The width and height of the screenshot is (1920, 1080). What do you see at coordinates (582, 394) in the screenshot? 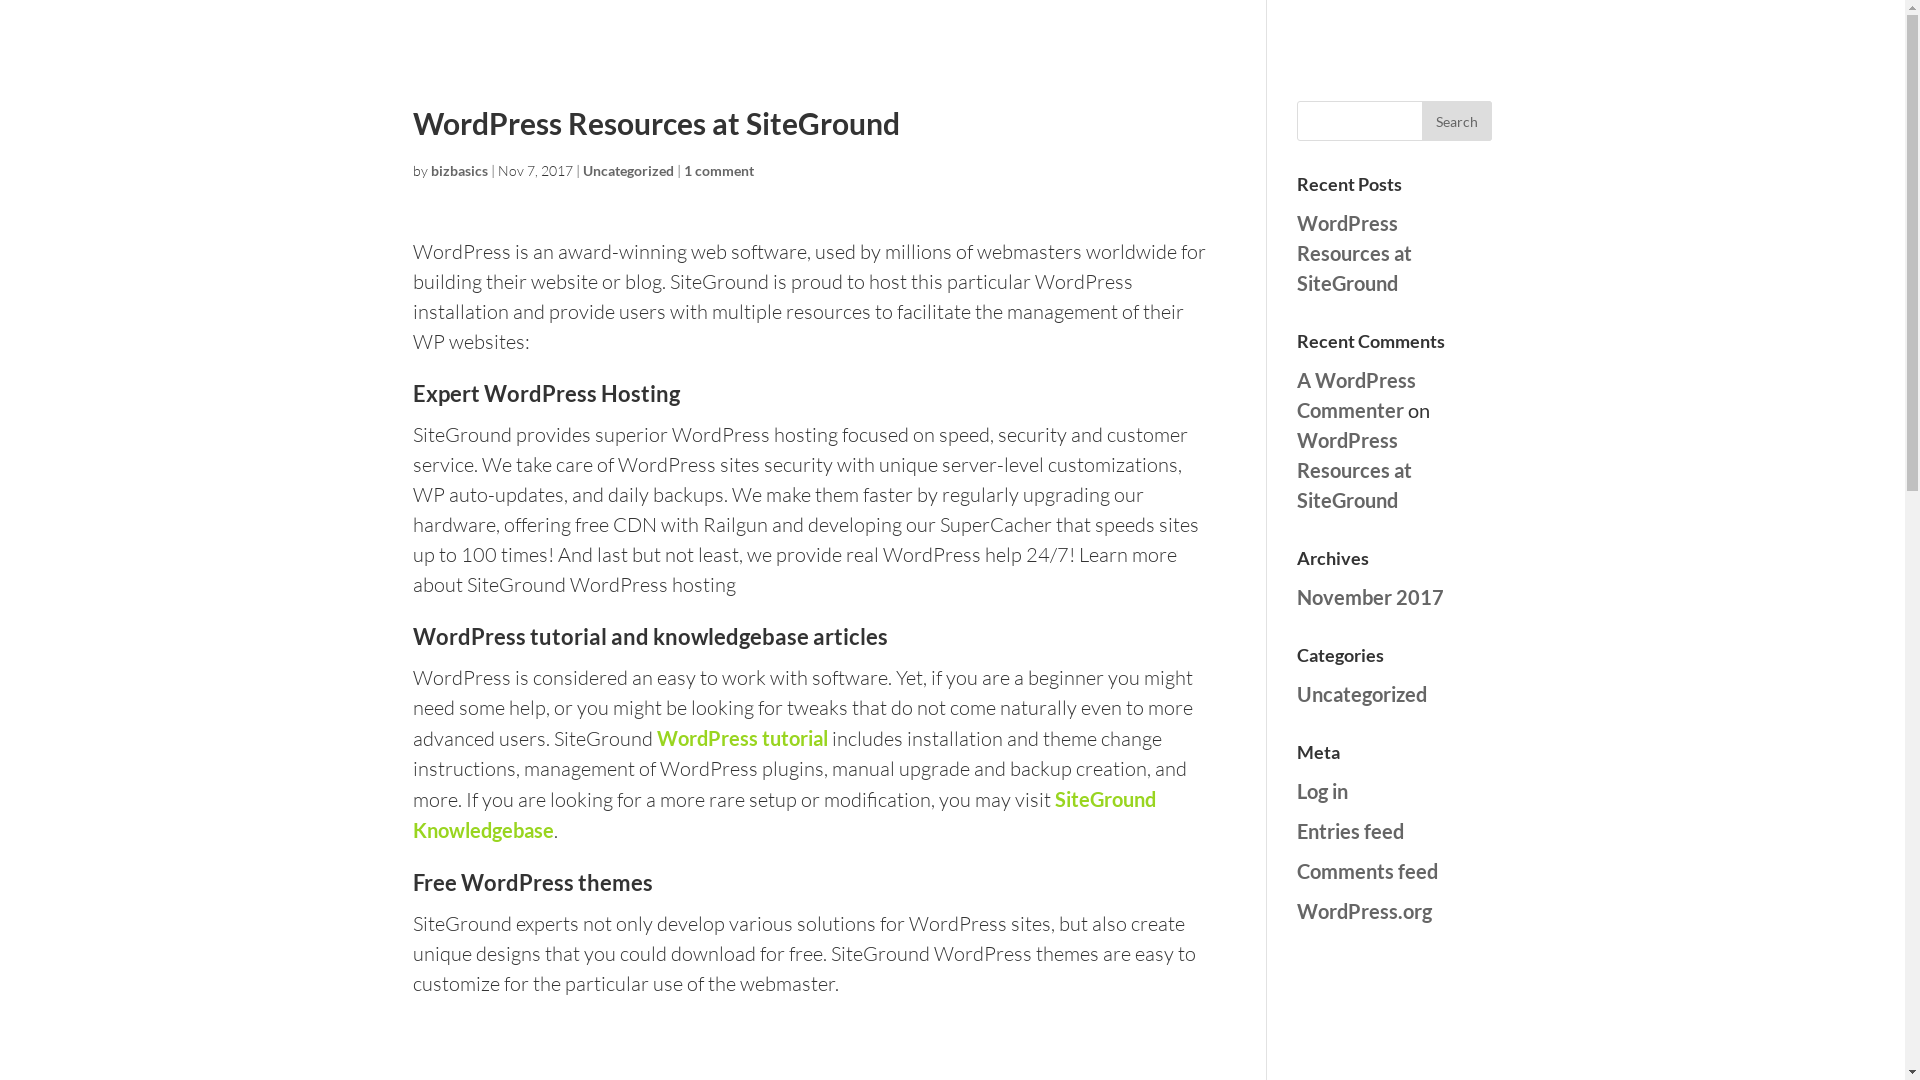
I see `WordPress Hosting` at bounding box center [582, 394].